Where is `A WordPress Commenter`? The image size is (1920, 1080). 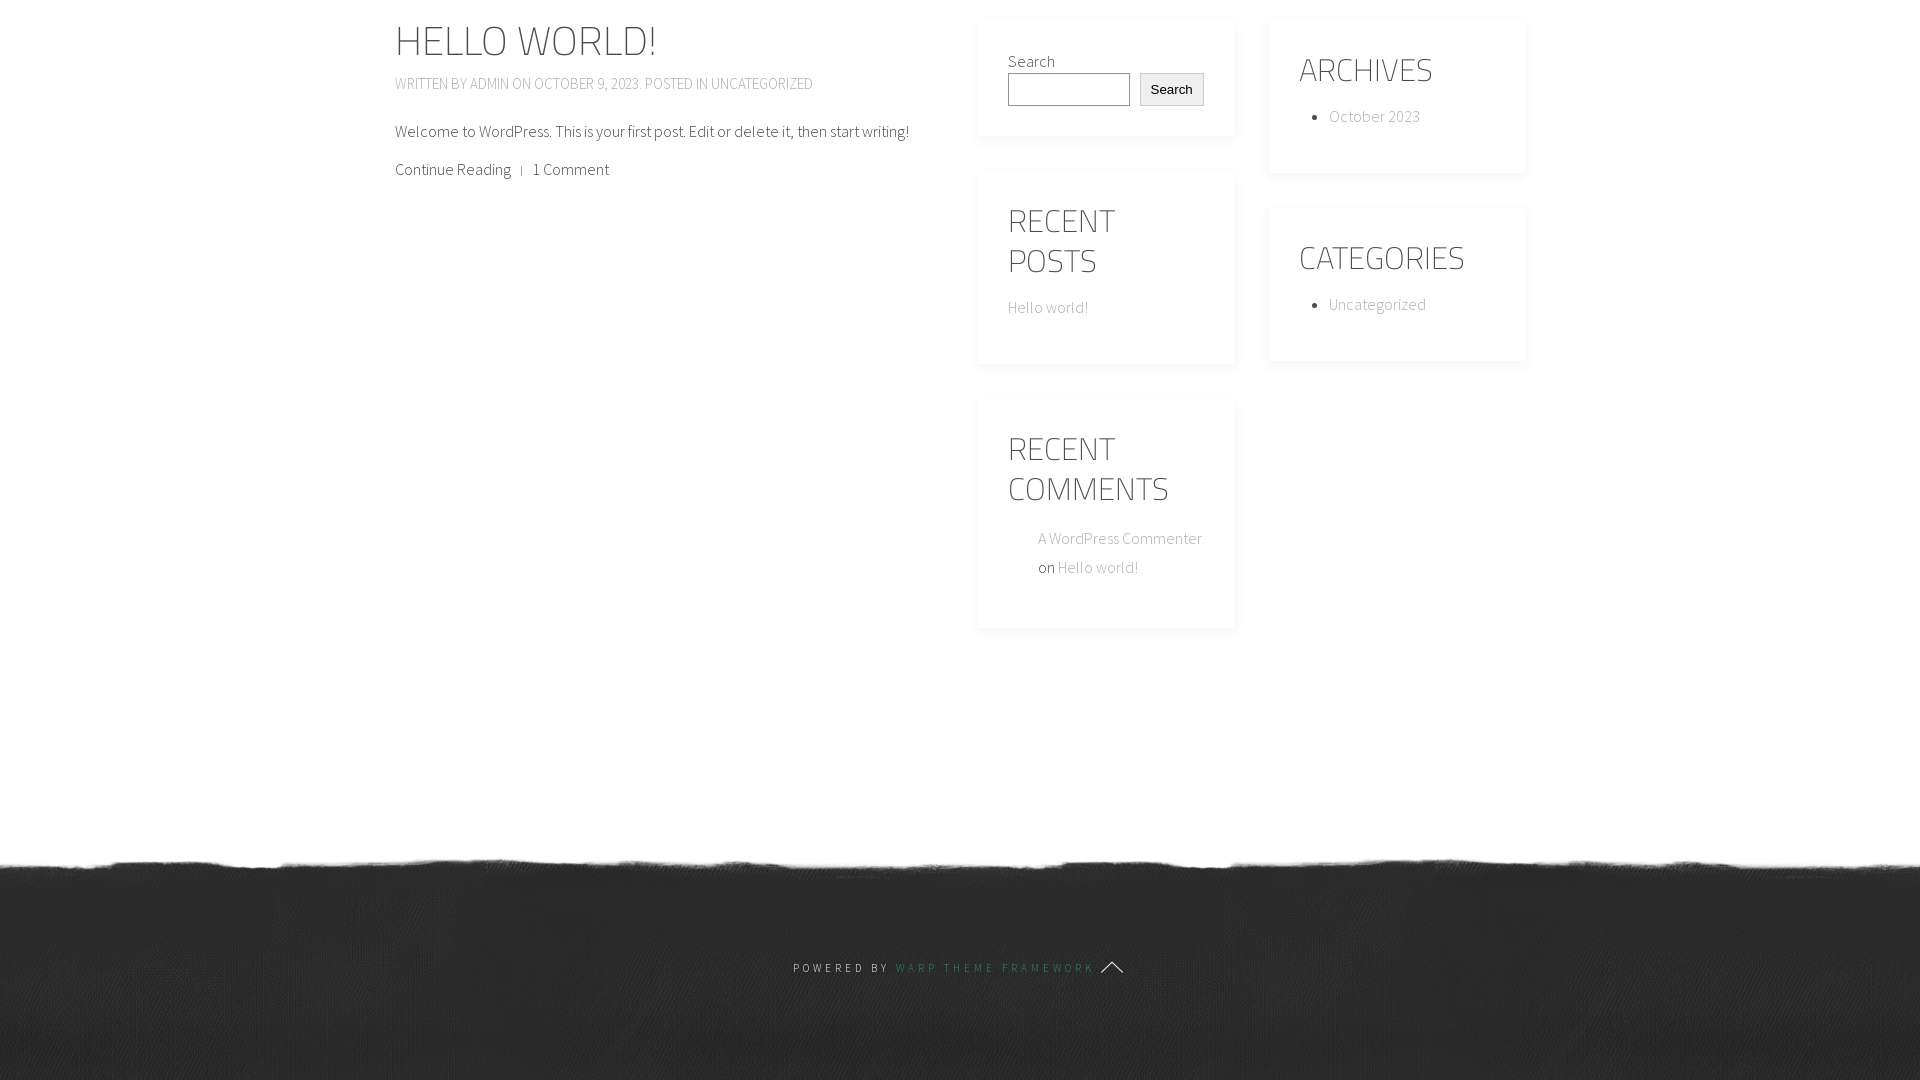
A WordPress Commenter is located at coordinates (1120, 538).